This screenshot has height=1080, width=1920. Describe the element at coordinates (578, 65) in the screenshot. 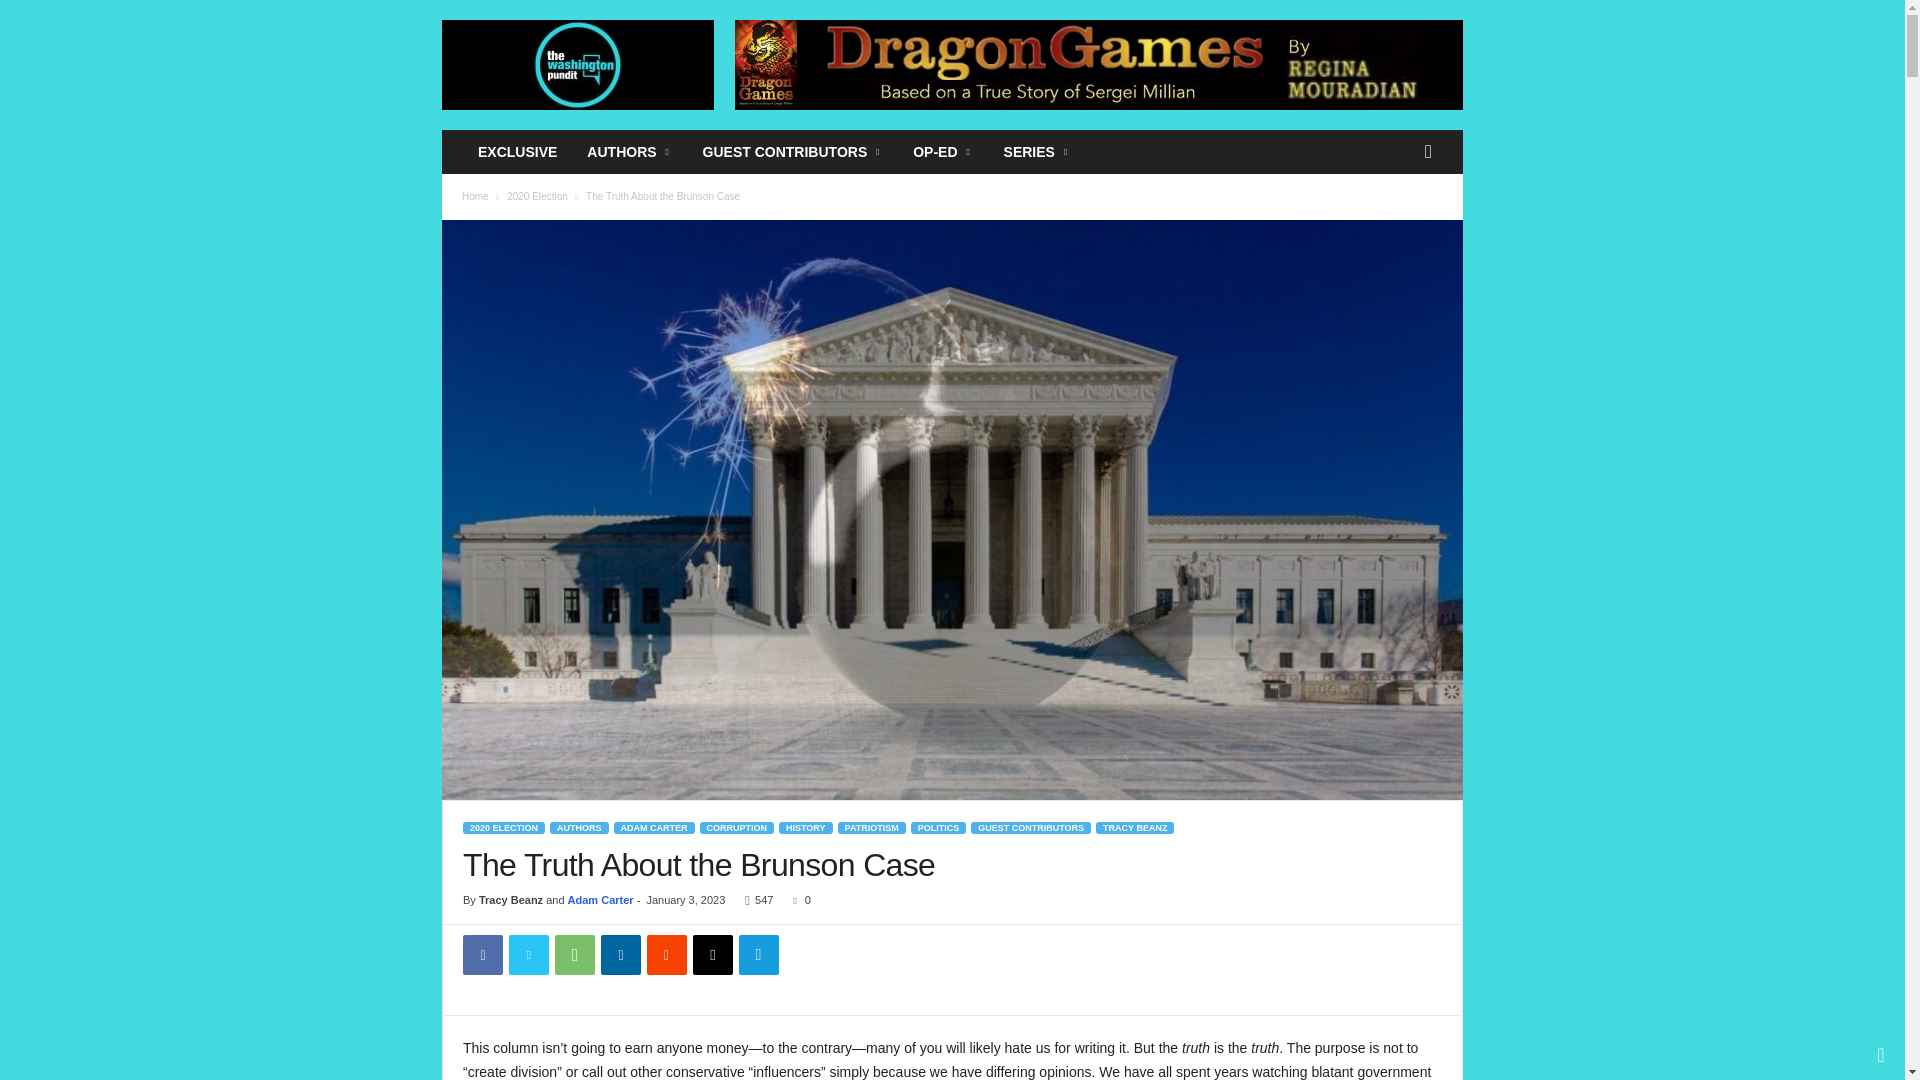

I see `The Washington Pundit` at that location.